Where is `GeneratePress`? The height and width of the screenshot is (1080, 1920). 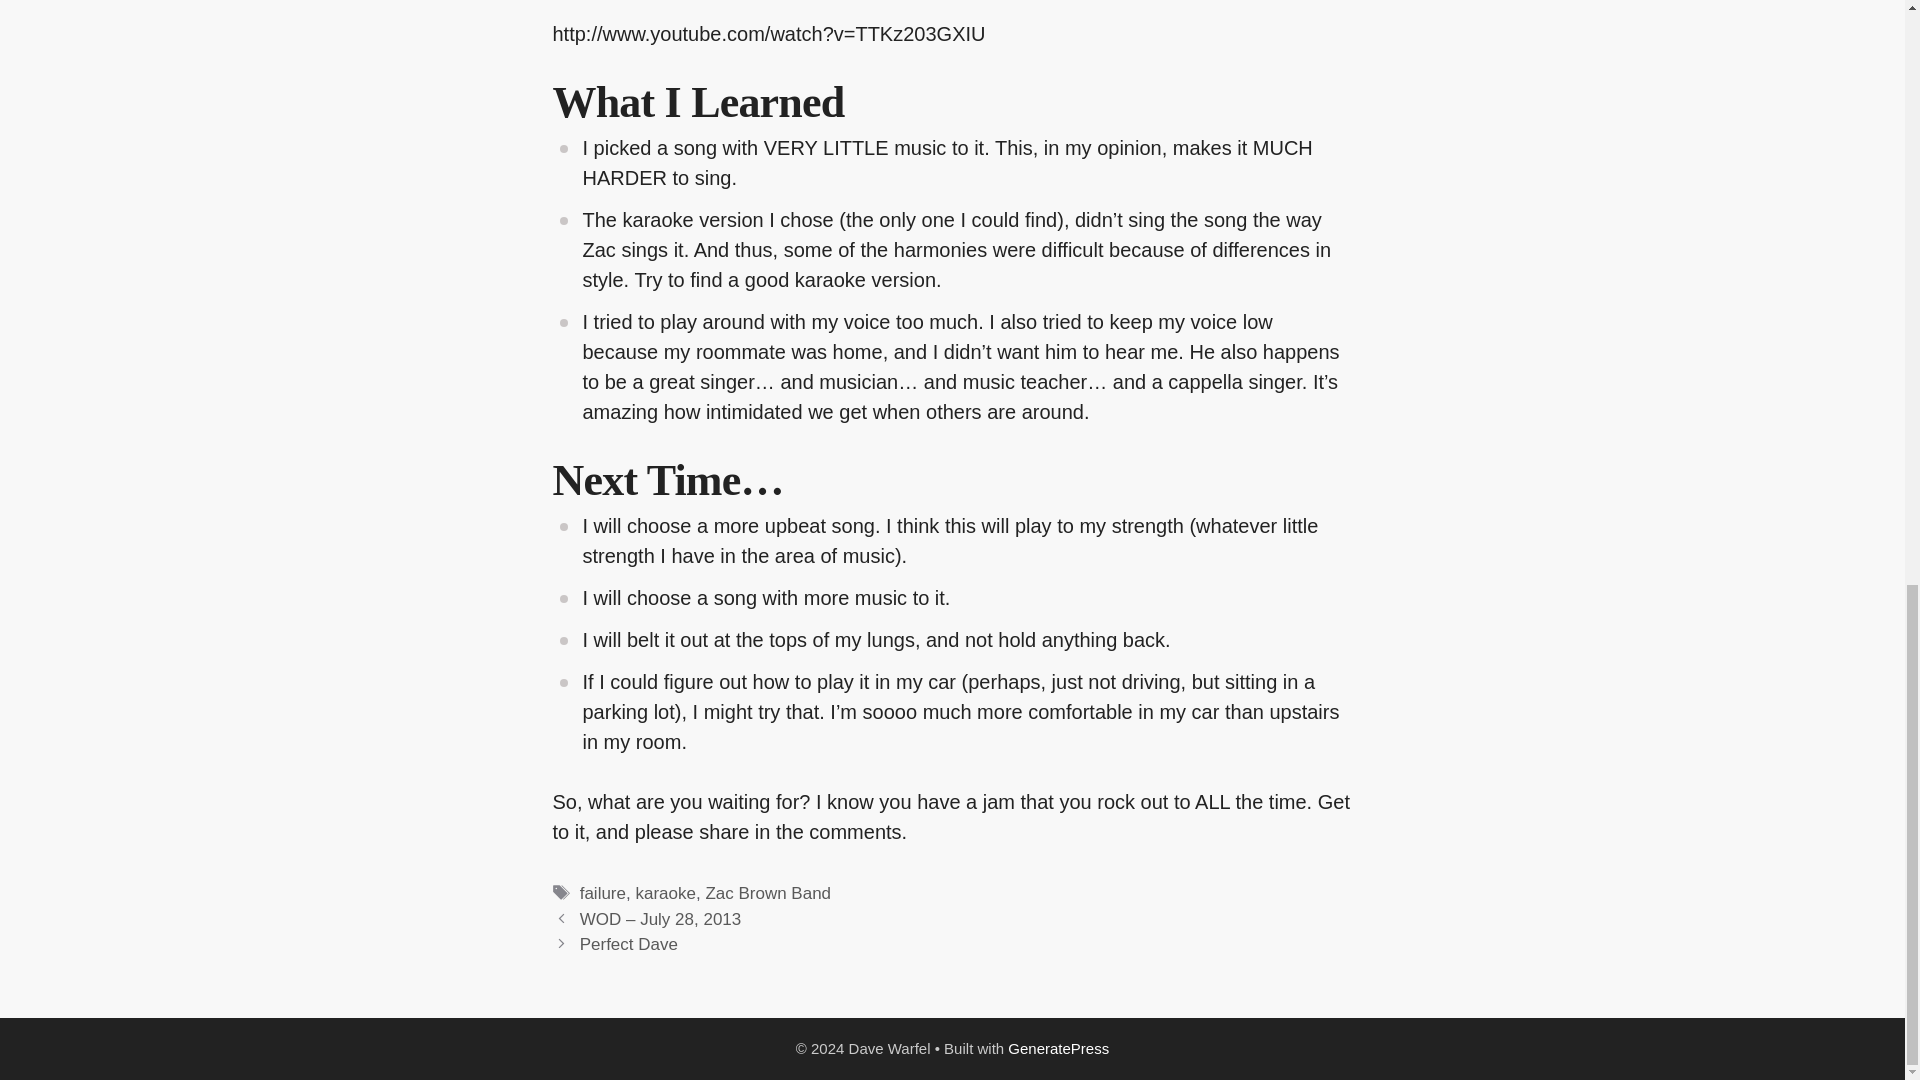
GeneratePress is located at coordinates (1058, 1048).